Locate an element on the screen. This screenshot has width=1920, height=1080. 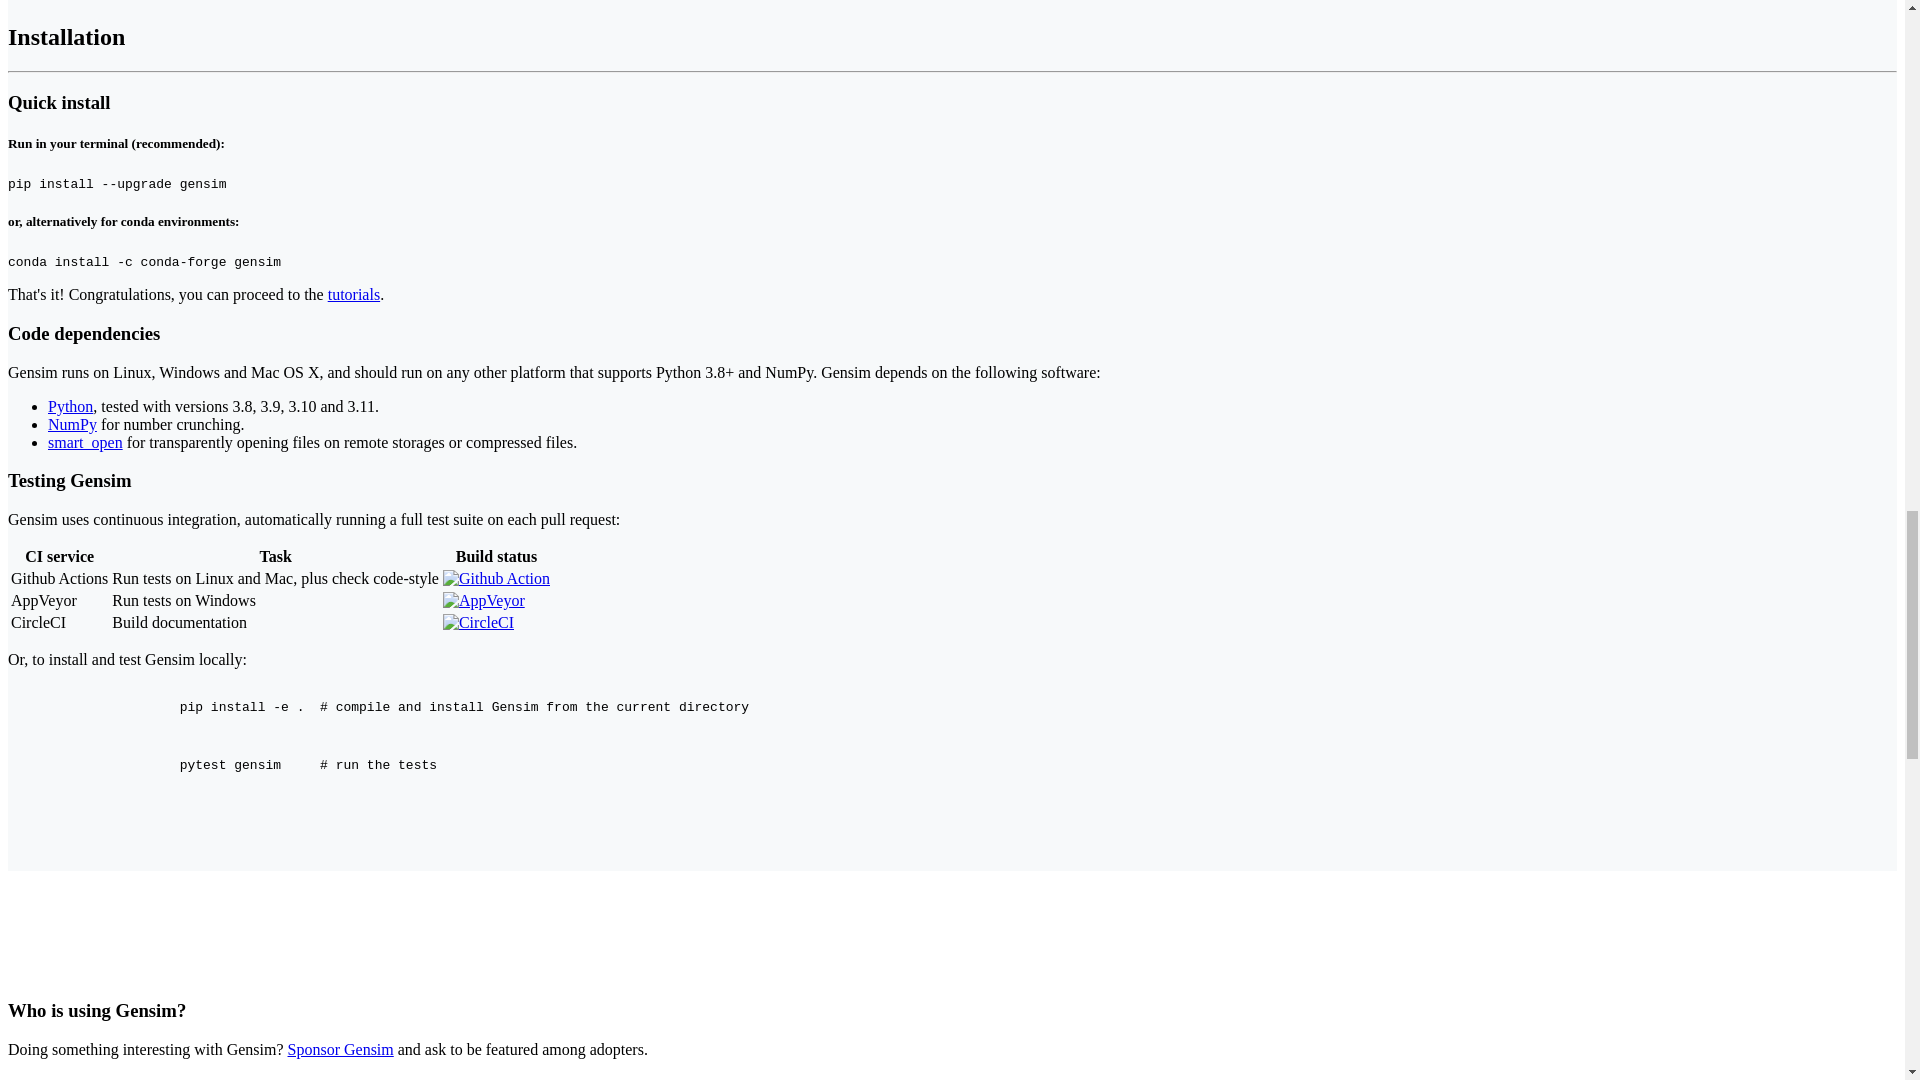
Python is located at coordinates (70, 406).